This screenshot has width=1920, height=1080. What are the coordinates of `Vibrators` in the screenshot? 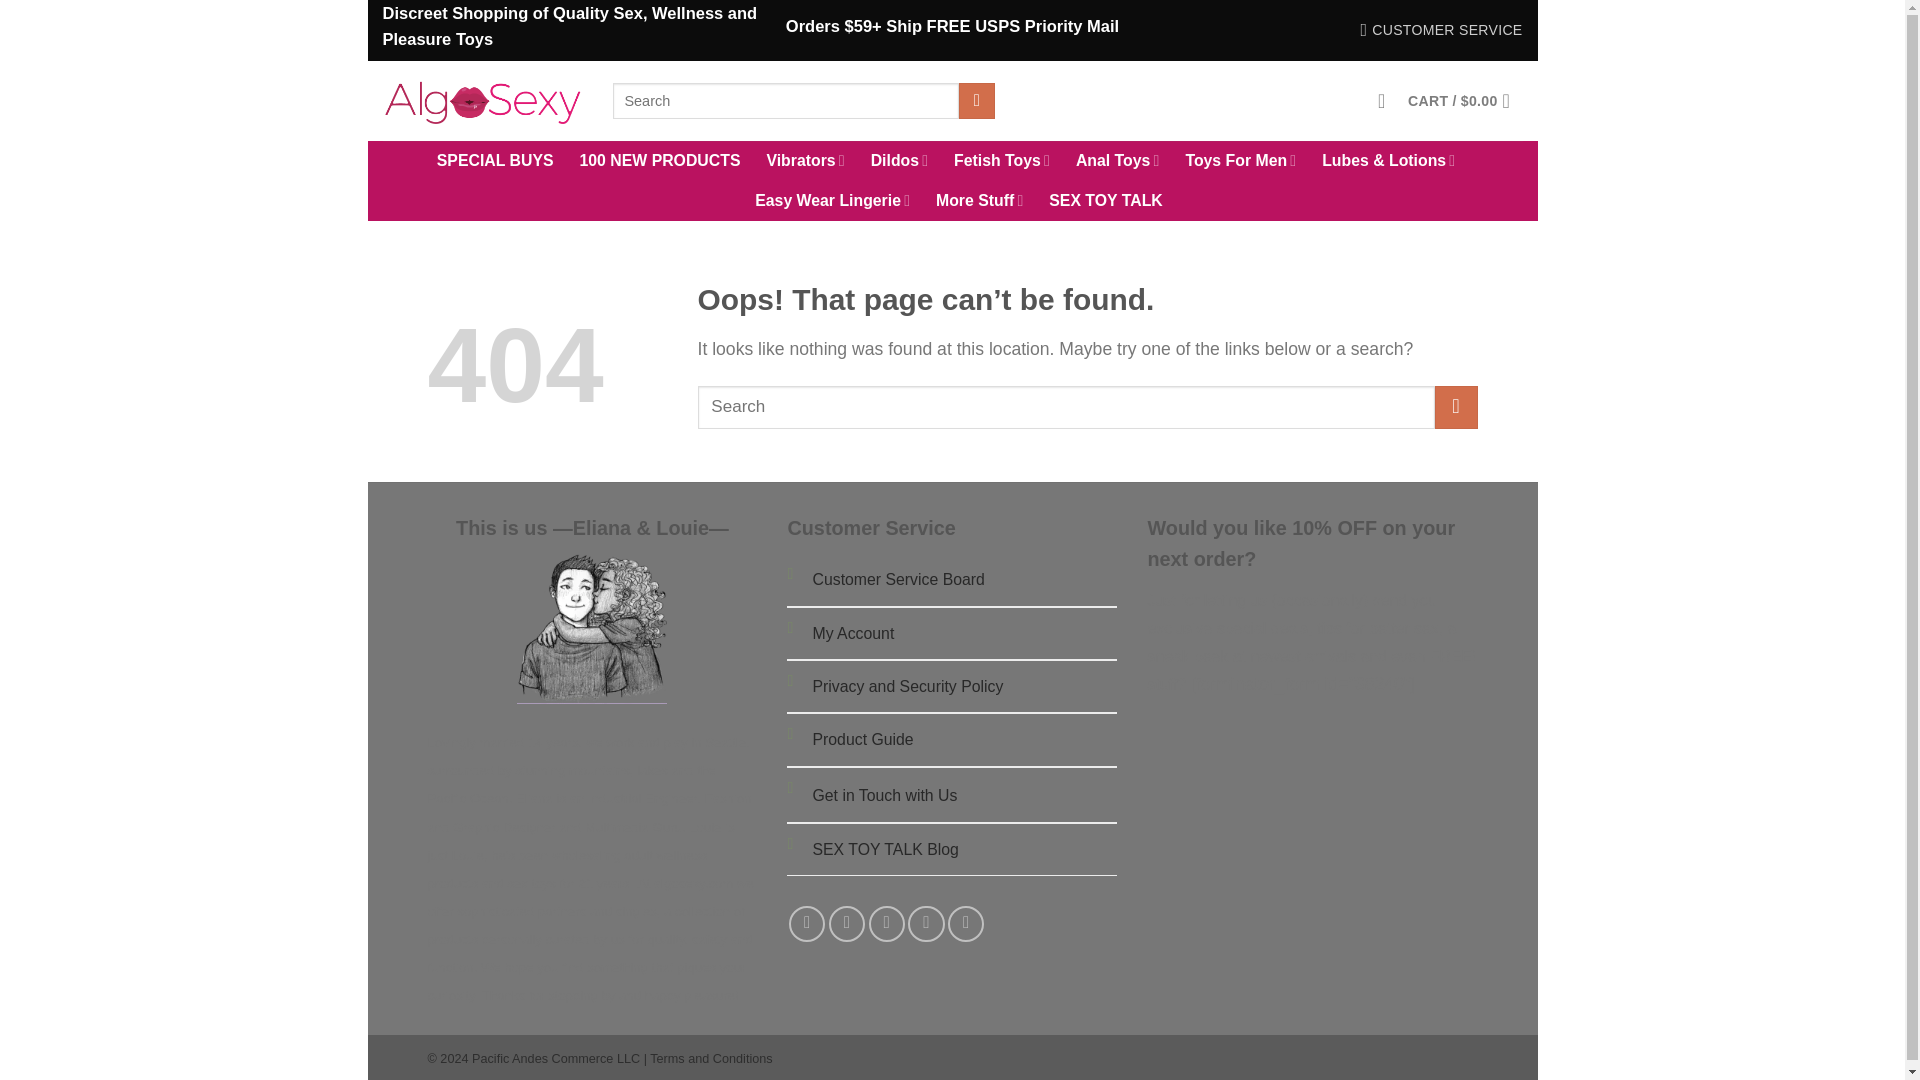 It's located at (805, 161).